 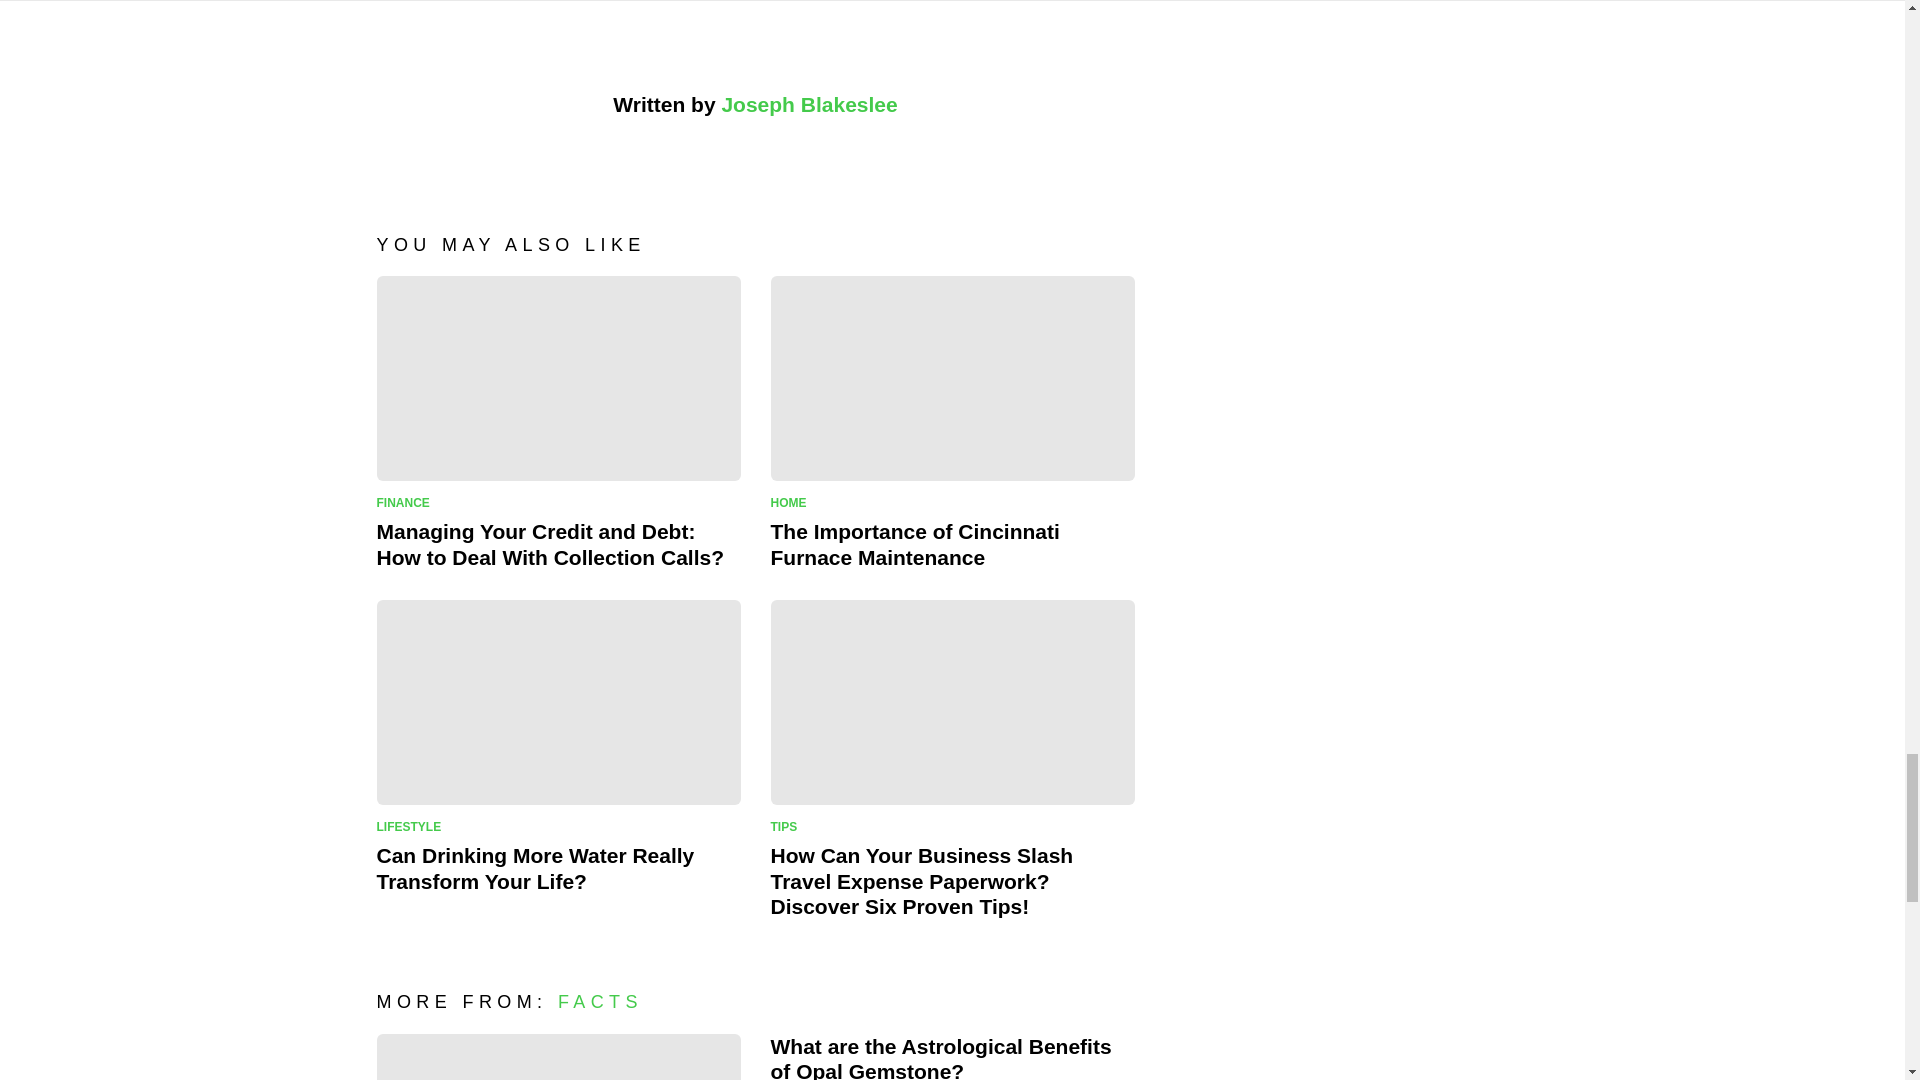 I want to click on The Importance of Cincinnati Furnace Maintenance, so click(x=952, y=378).